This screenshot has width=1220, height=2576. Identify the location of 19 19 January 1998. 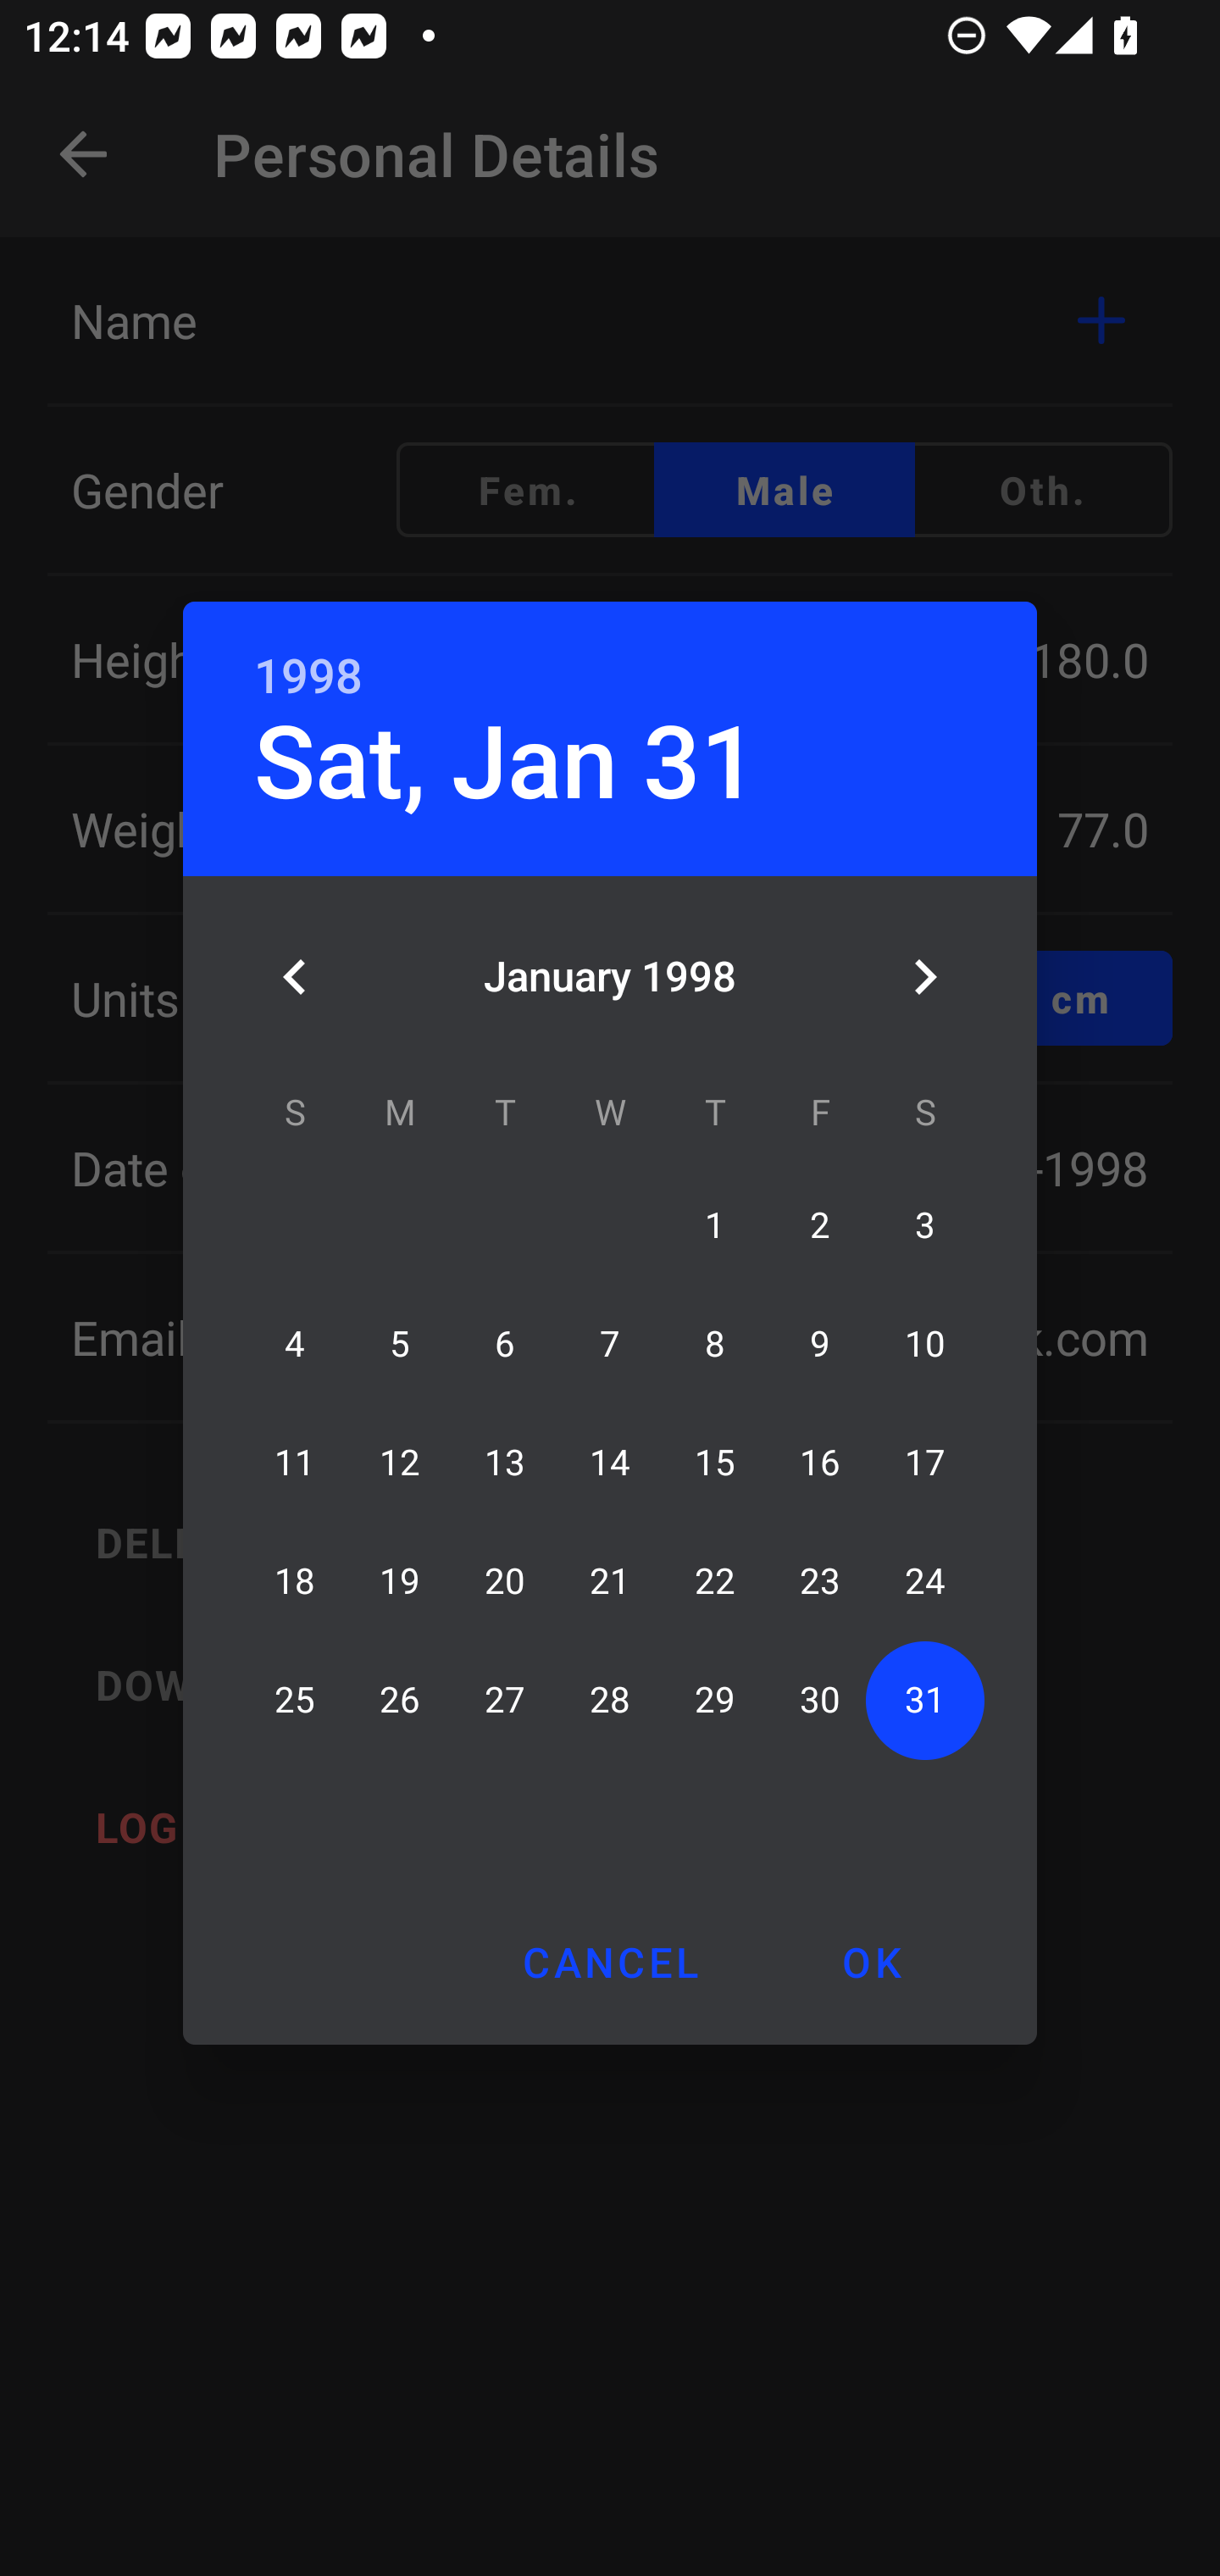
(400, 1581).